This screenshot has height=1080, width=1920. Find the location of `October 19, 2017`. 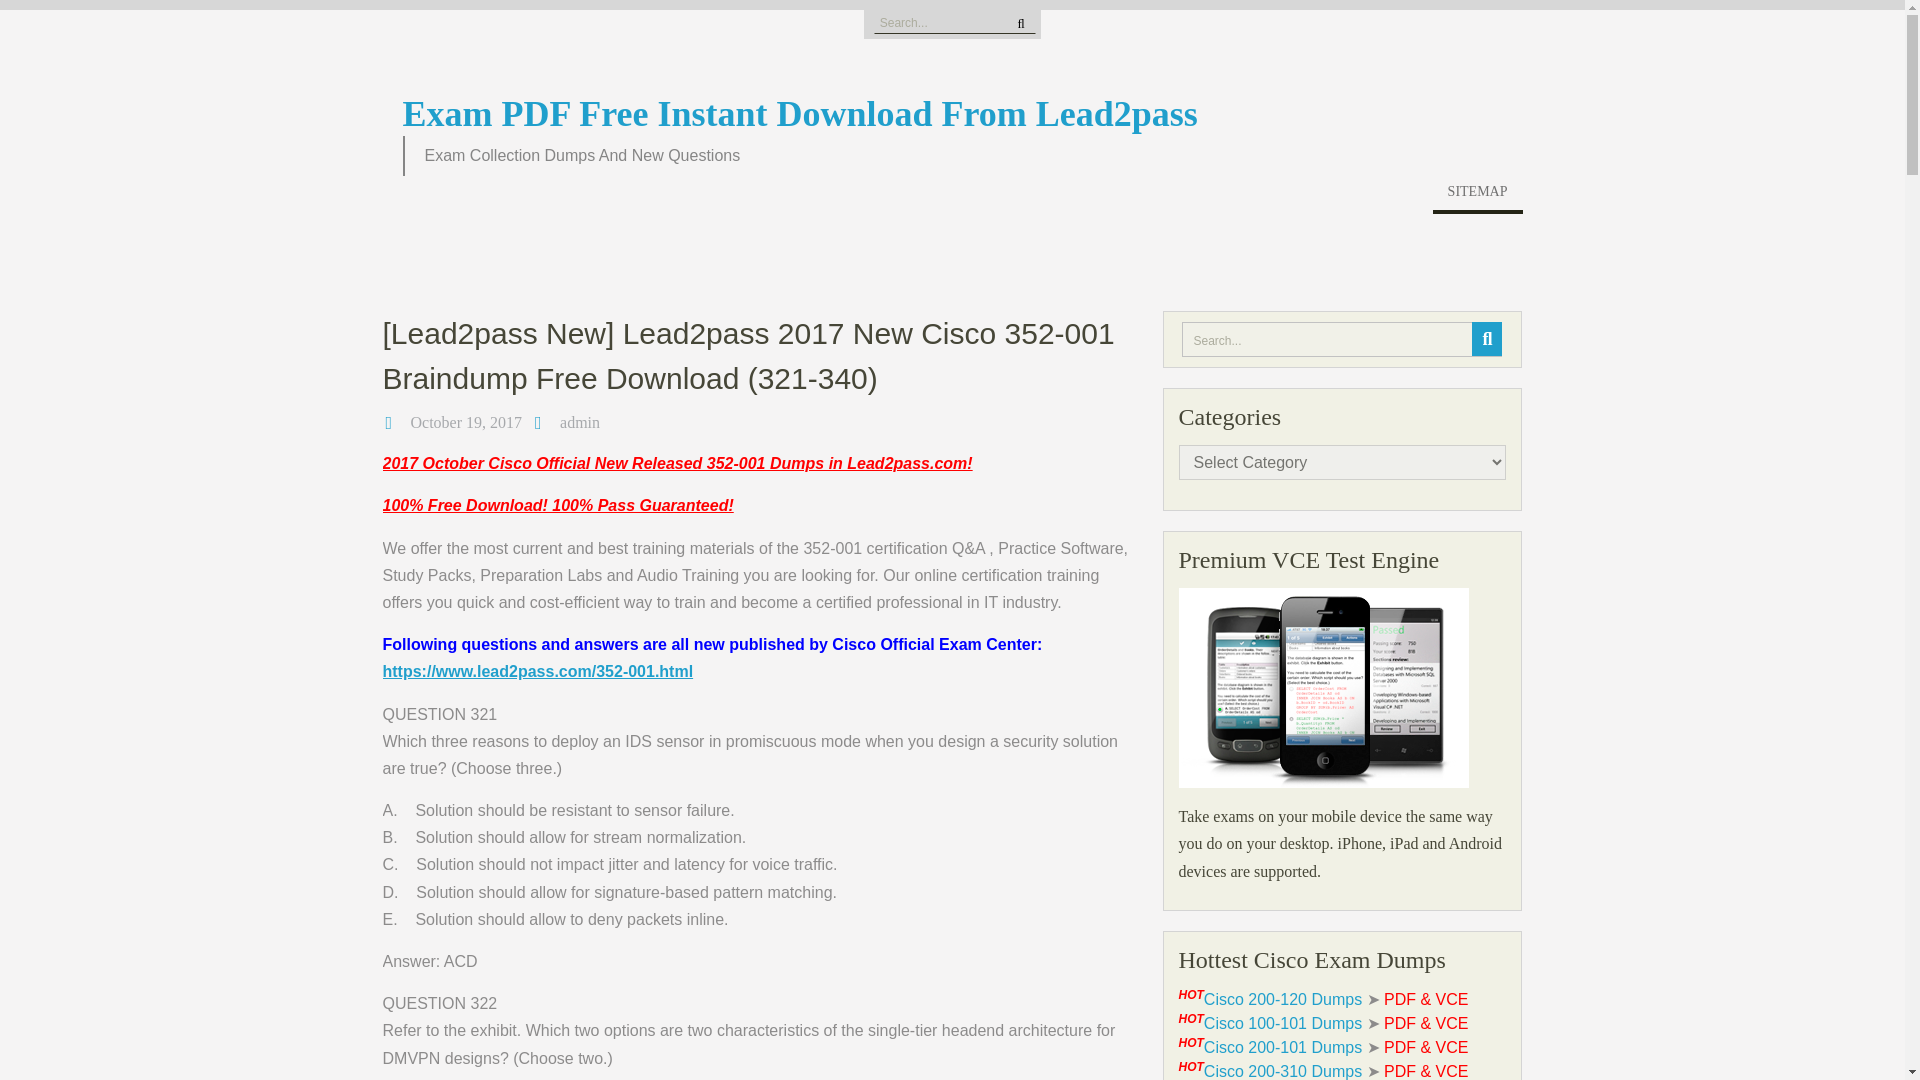

October 19, 2017 is located at coordinates (466, 422).